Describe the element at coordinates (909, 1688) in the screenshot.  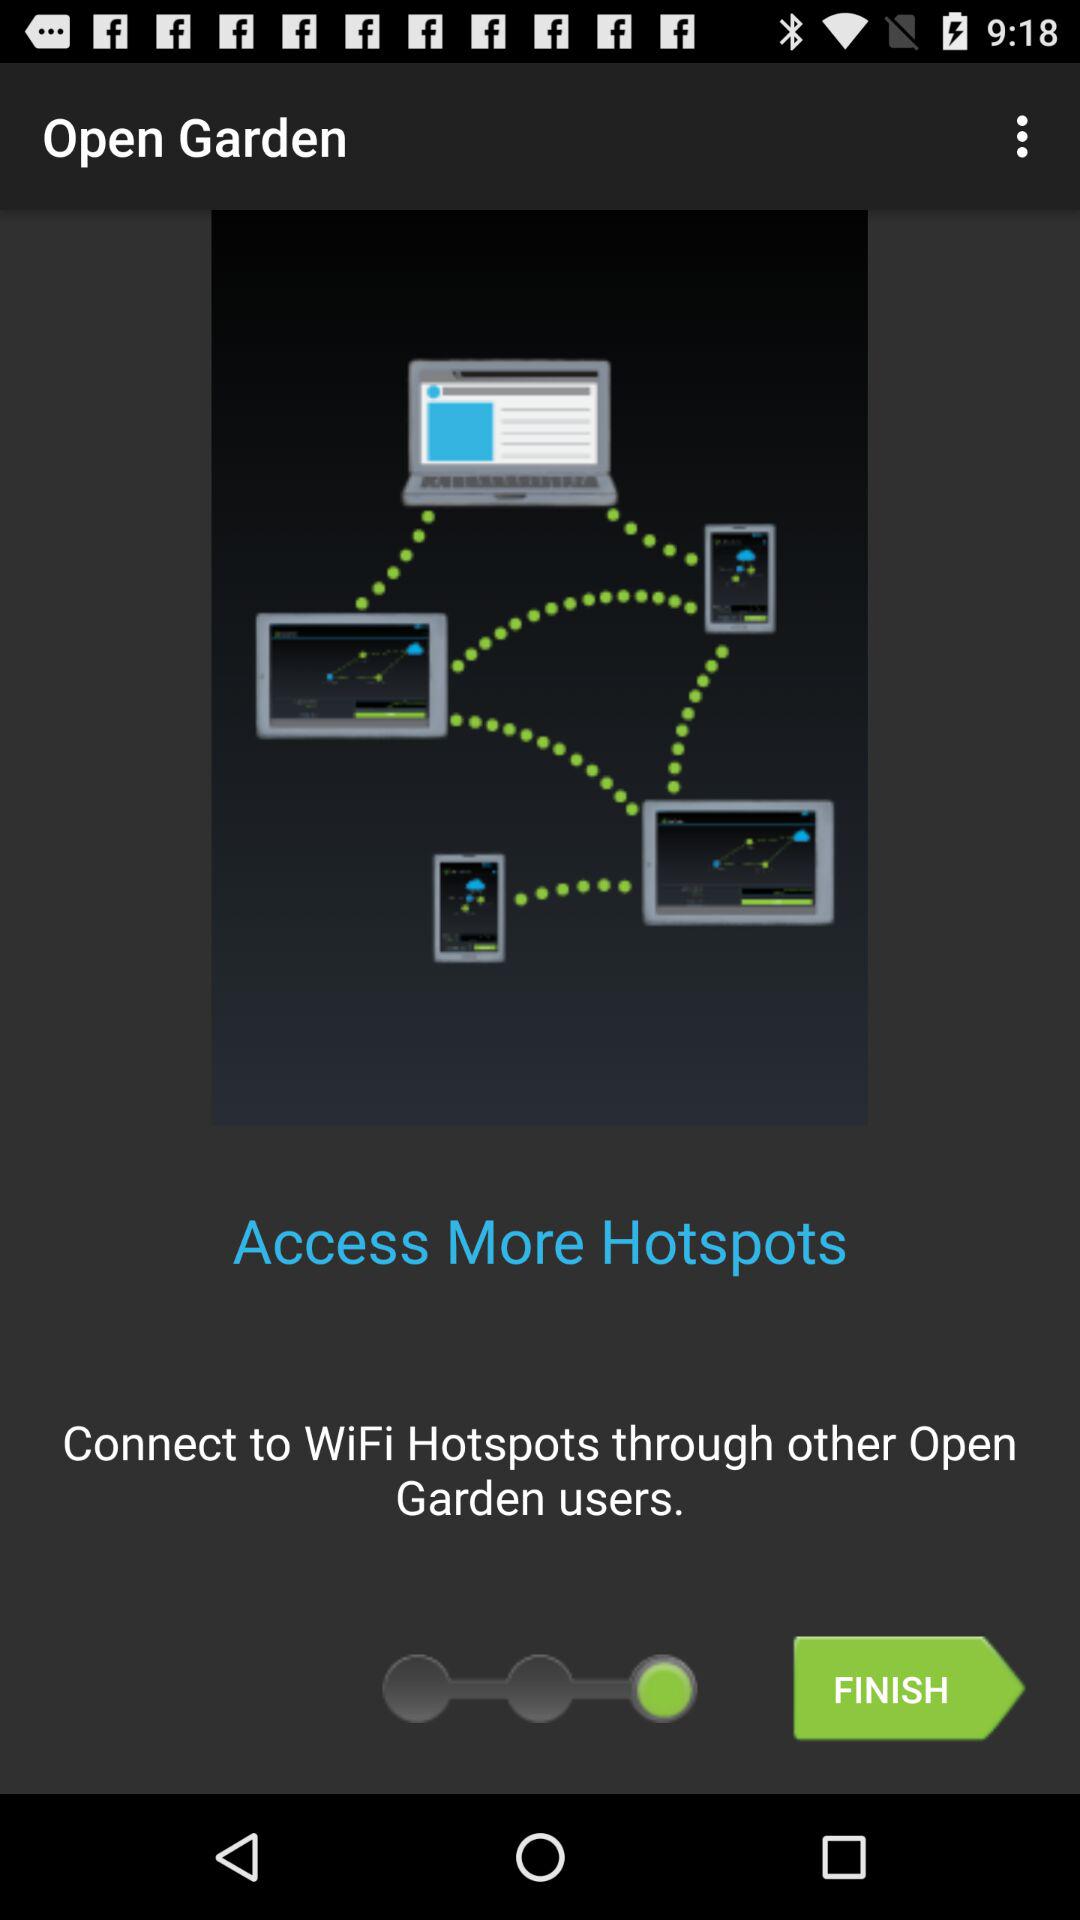
I see `click icon below the connect to wifi app` at that location.